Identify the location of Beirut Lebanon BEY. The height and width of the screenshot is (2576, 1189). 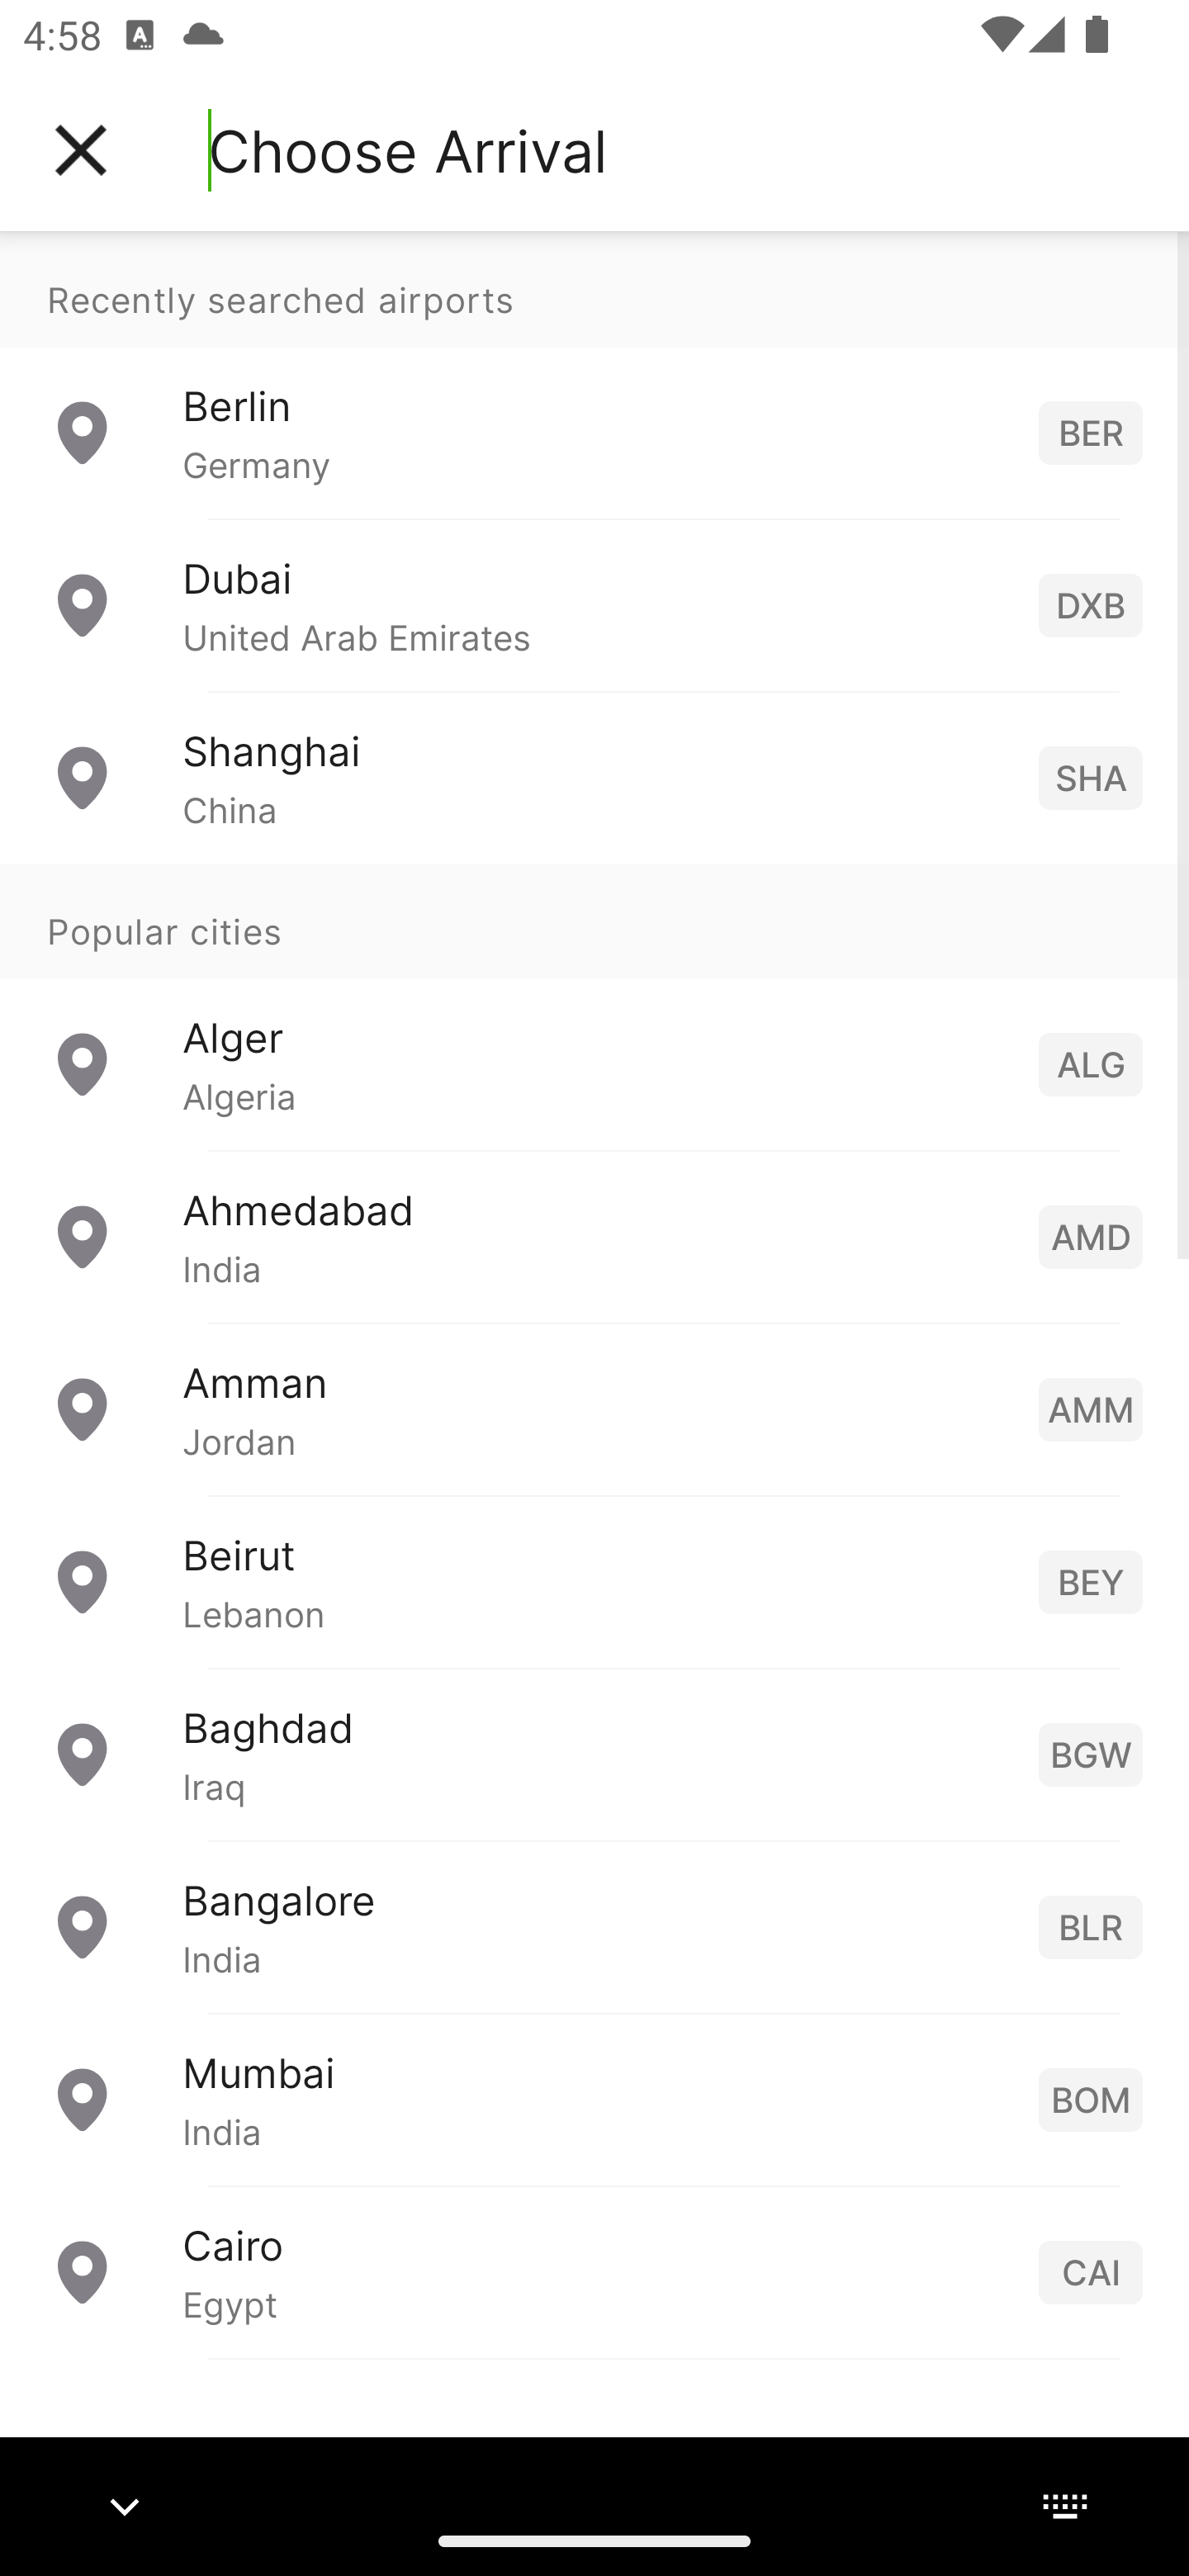
(594, 1580).